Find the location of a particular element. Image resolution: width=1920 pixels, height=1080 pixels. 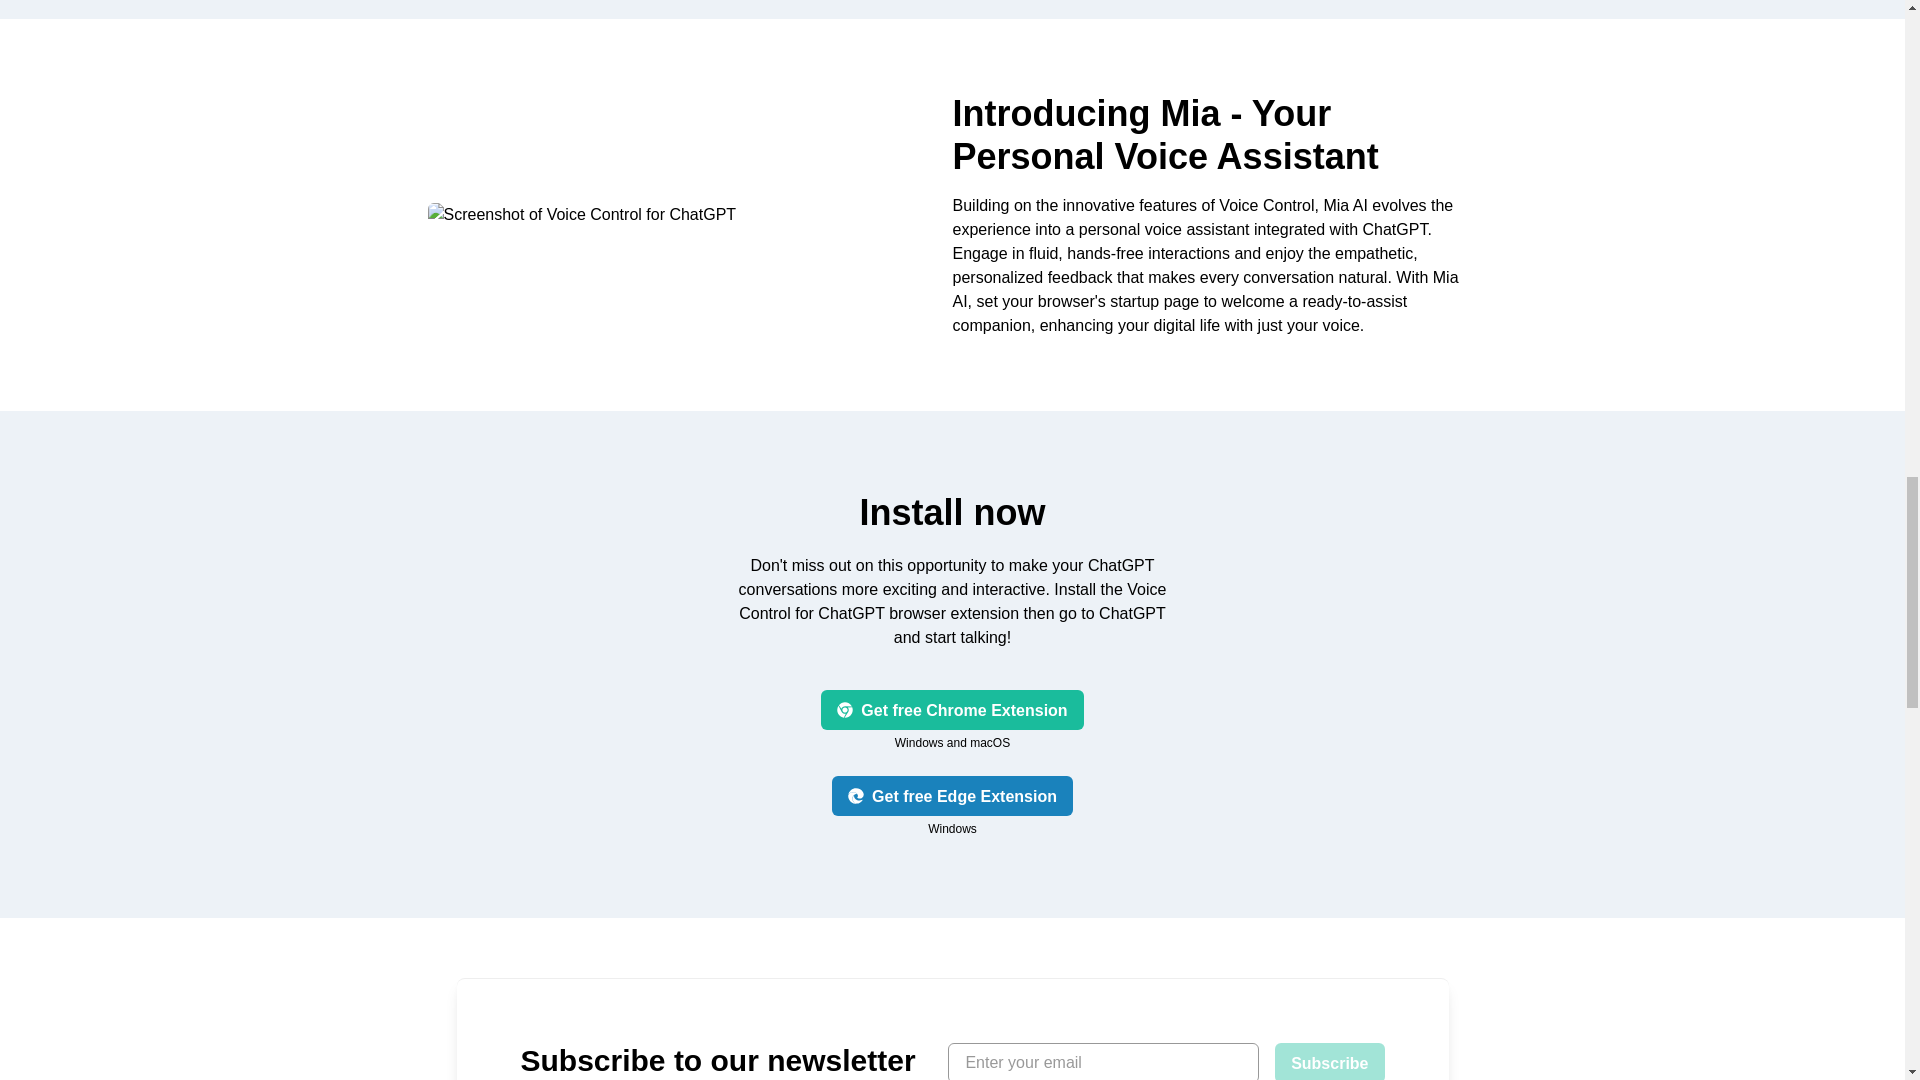

Get free Edge Extension is located at coordinates (952, 796).